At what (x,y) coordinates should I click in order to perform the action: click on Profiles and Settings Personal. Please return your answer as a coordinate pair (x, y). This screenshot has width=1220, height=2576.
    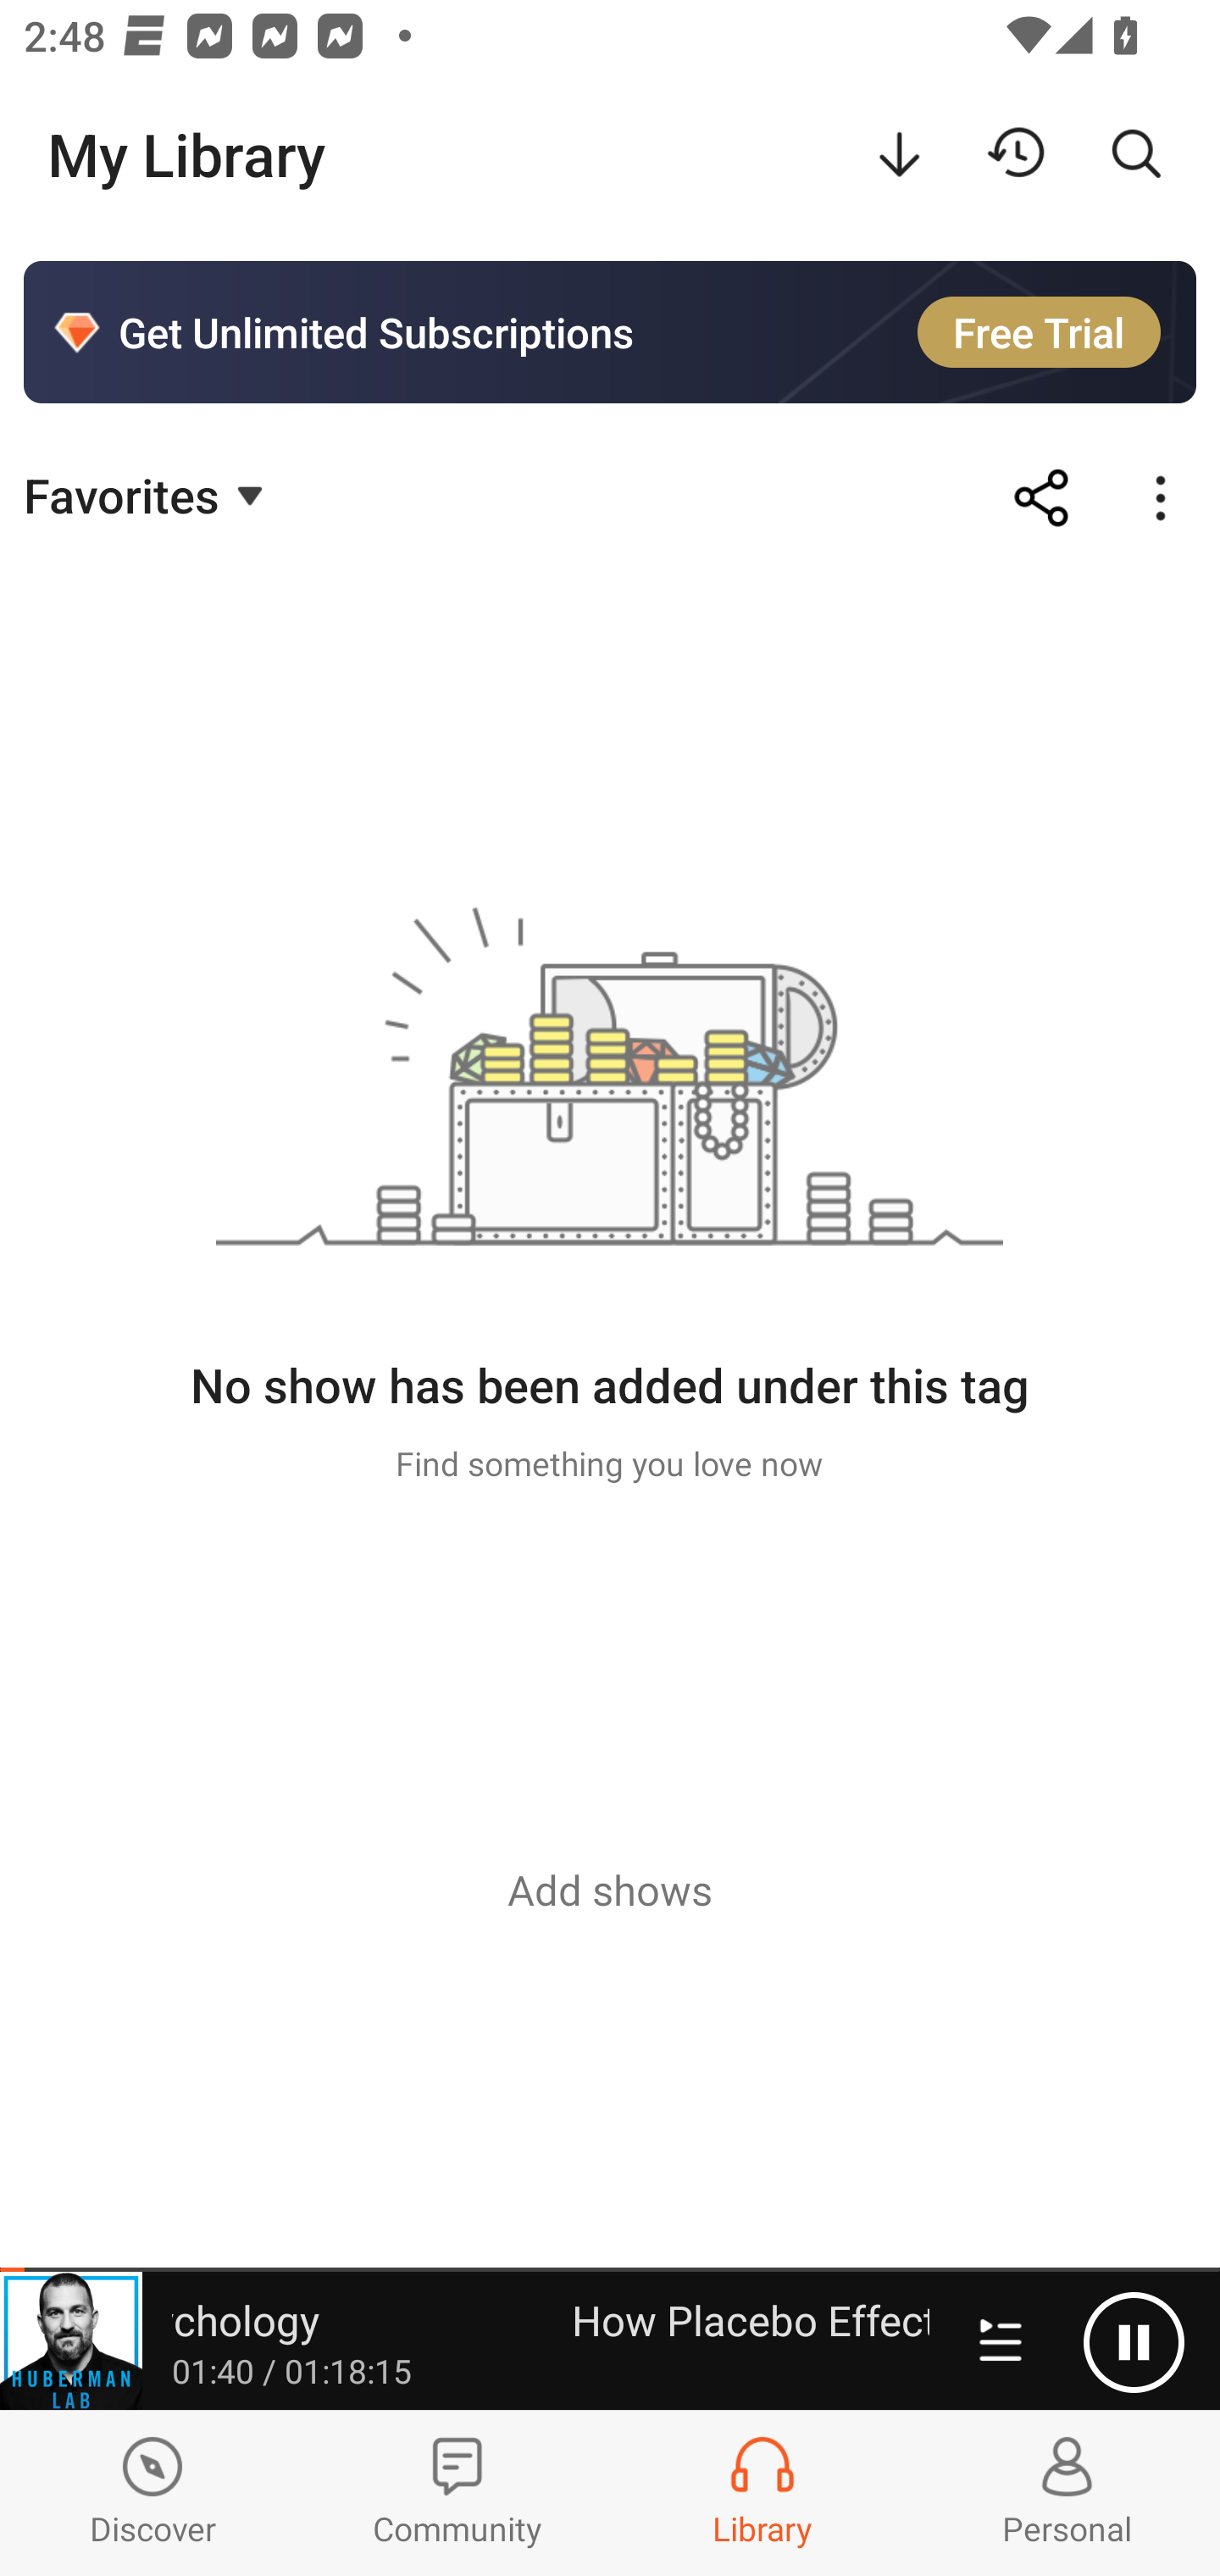
    Looking at the image, I should click on (1067, 2493).